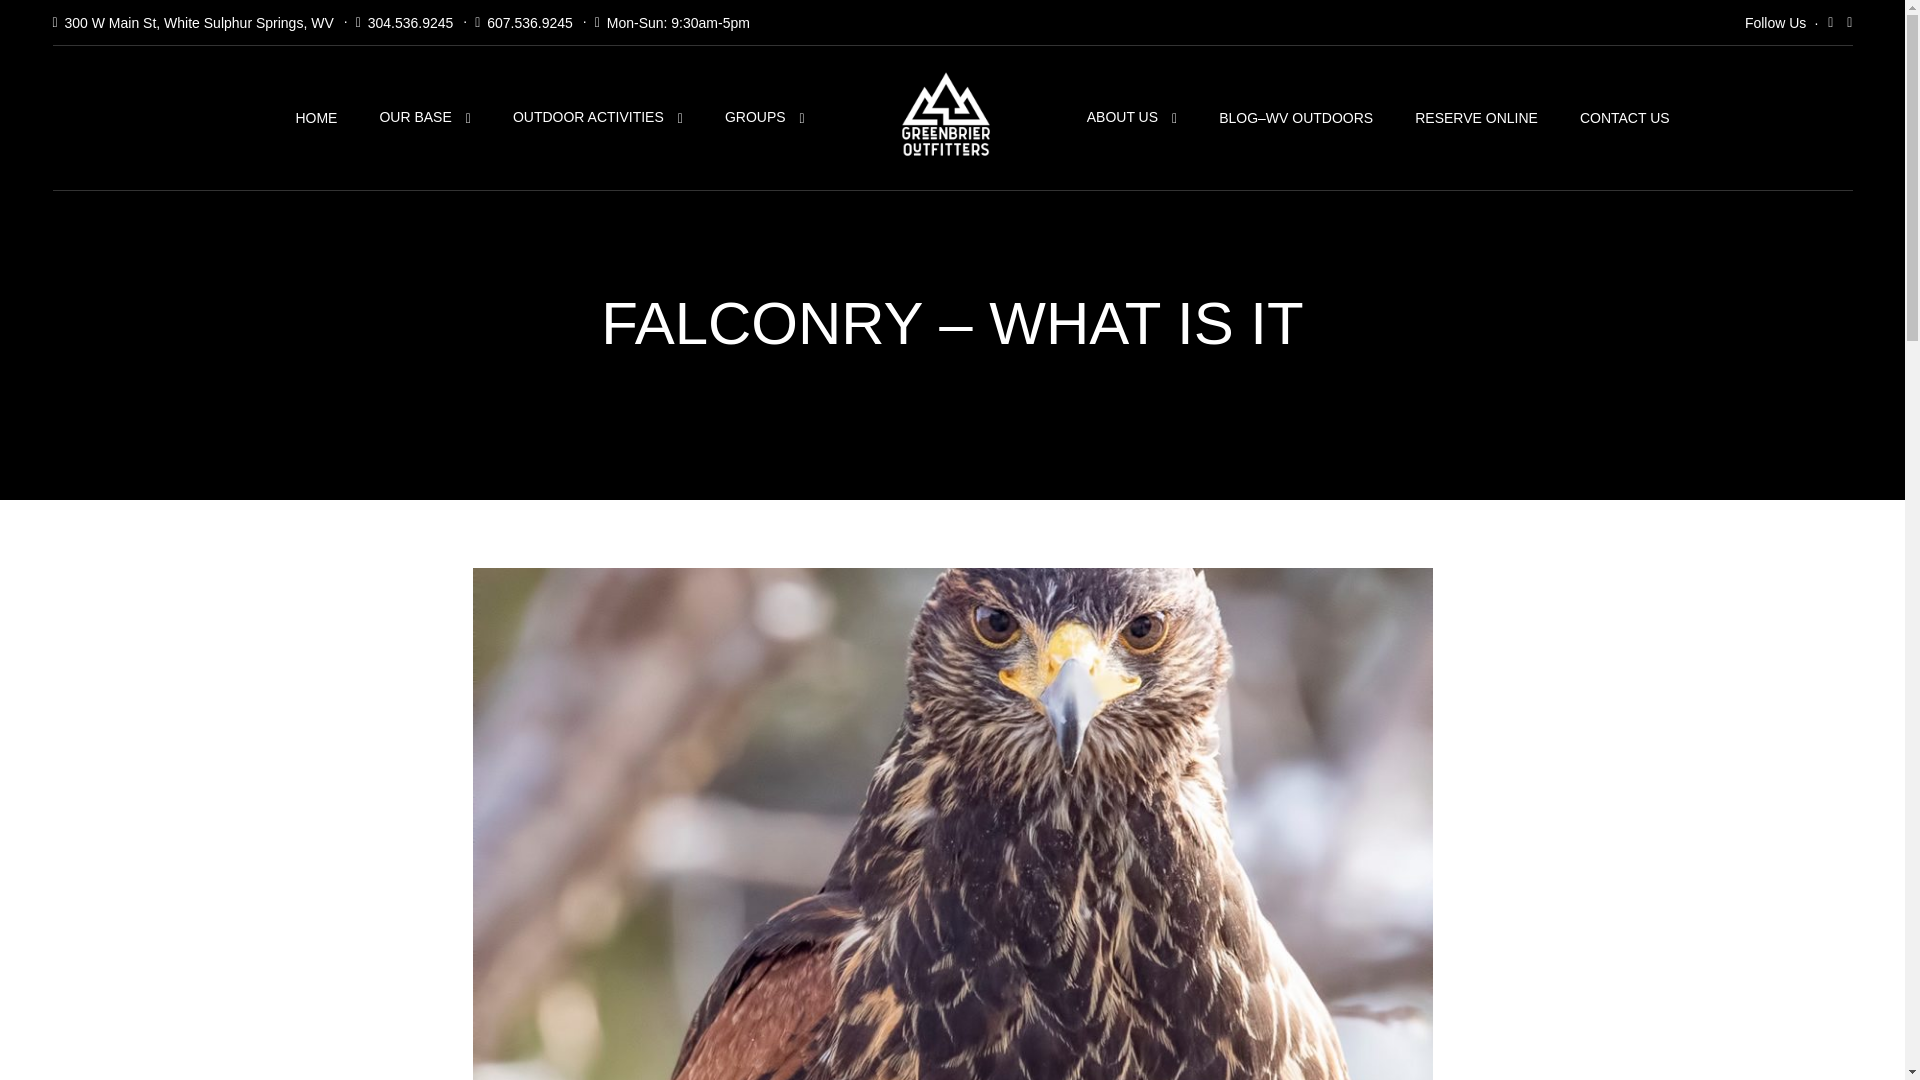  Describe the element at coordinates (764, 118) in the screenshot. I see `GROUPS` at that location.